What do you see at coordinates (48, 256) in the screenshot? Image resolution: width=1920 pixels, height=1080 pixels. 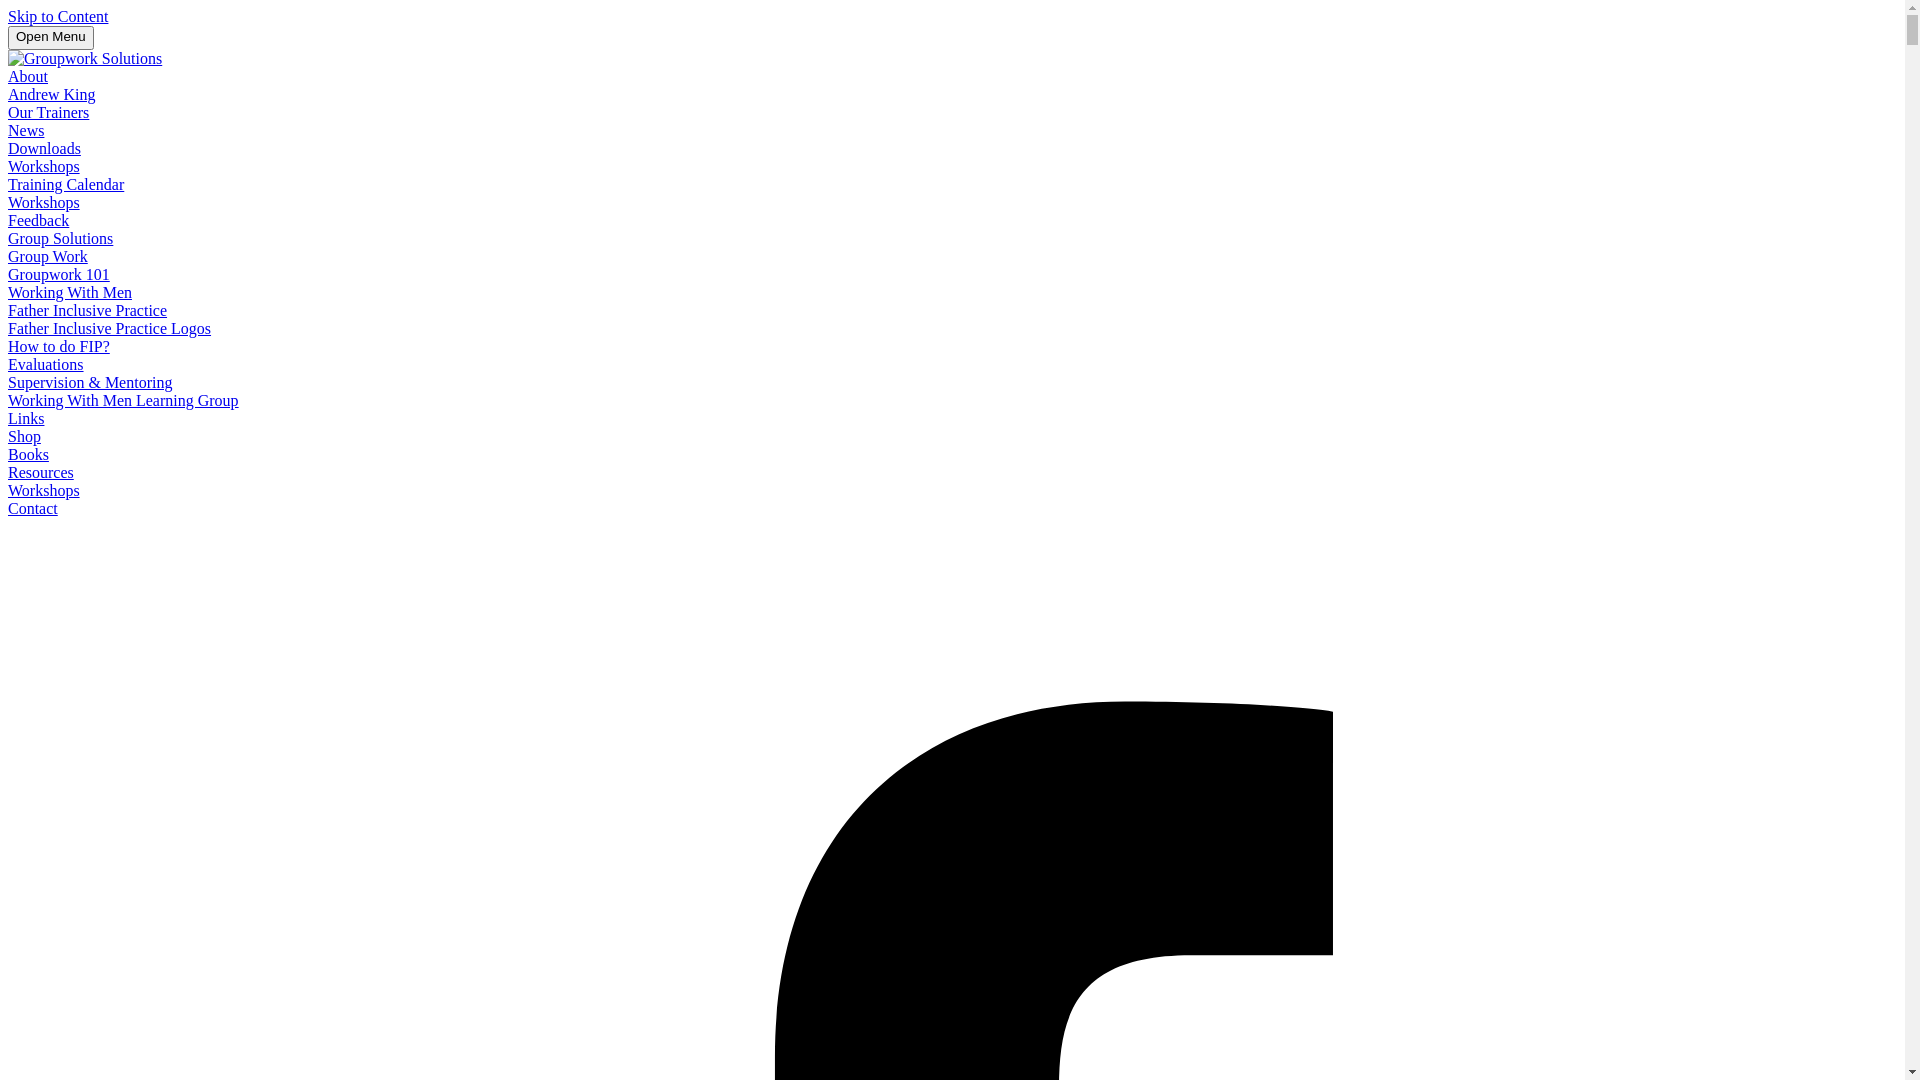 I see `Group Work` at bounding box center [48, 256].